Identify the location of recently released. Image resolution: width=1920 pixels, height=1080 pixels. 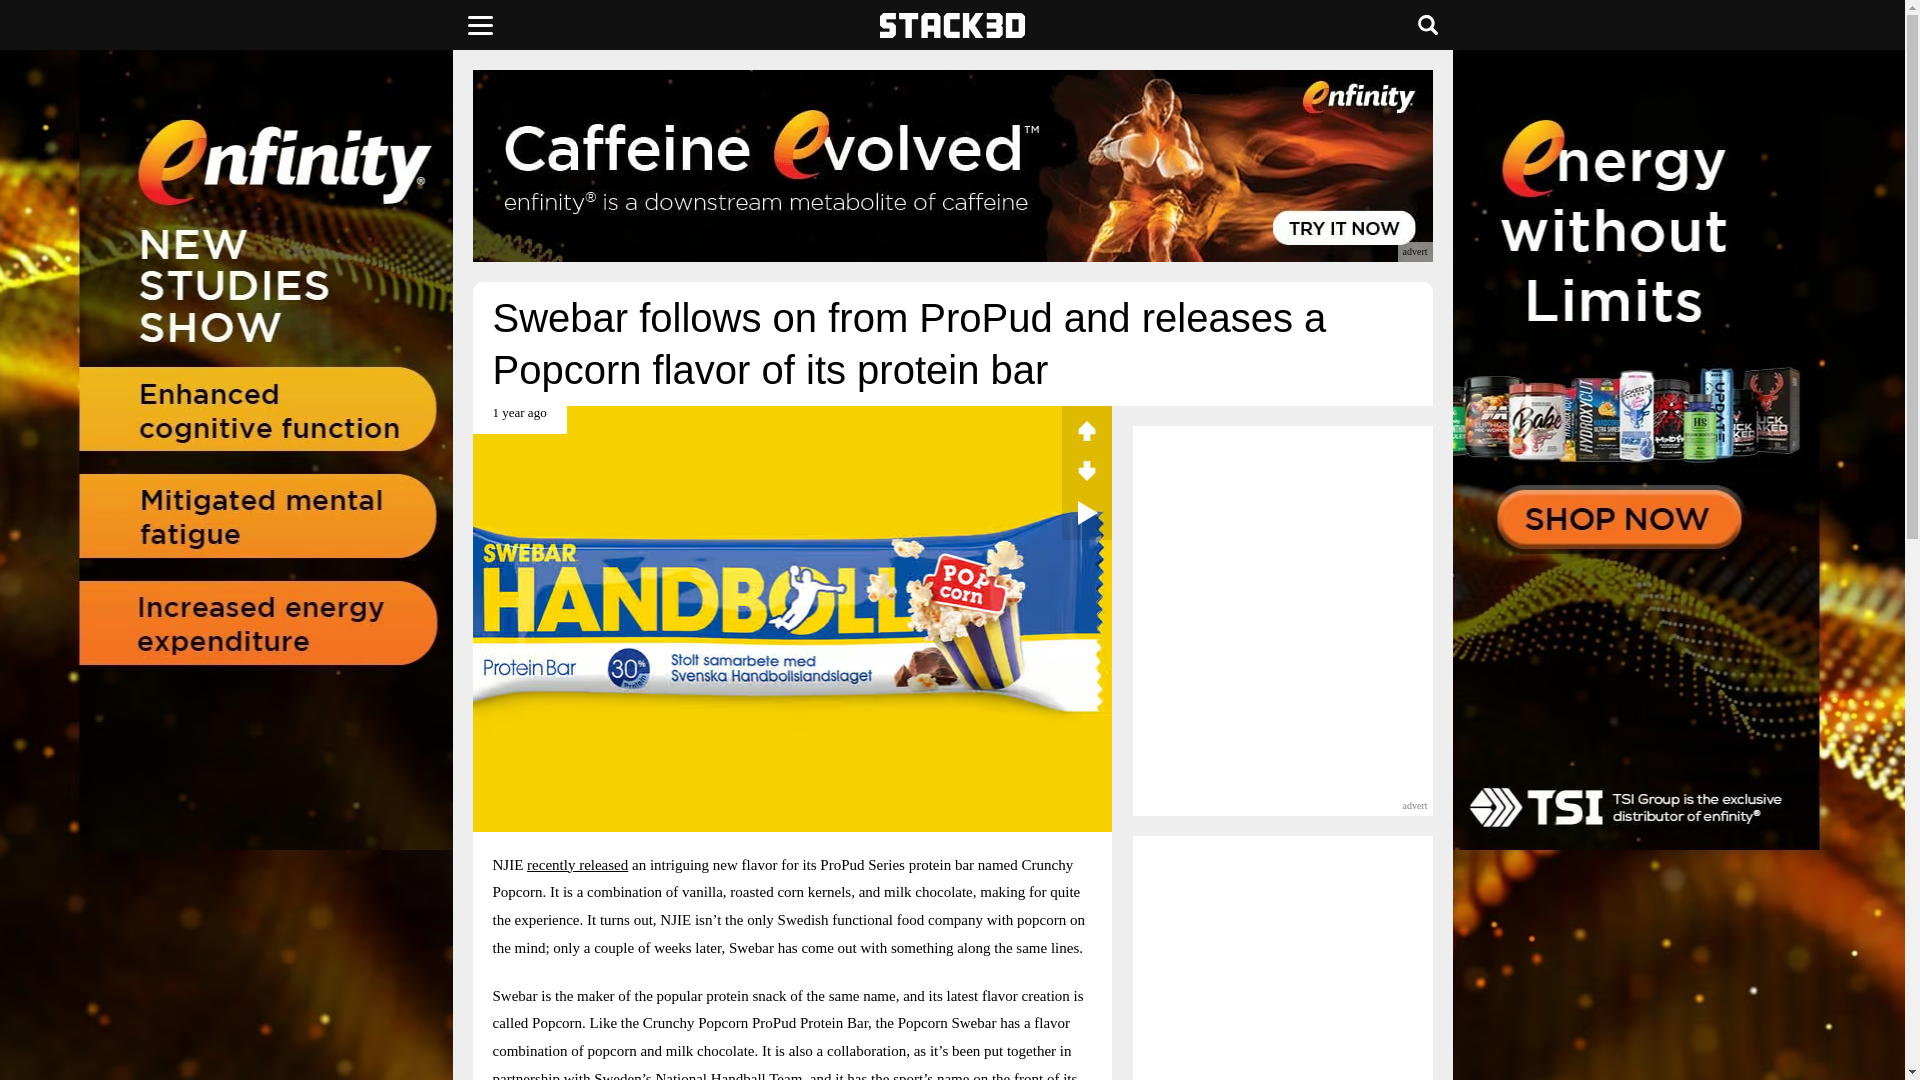
(576, 864).